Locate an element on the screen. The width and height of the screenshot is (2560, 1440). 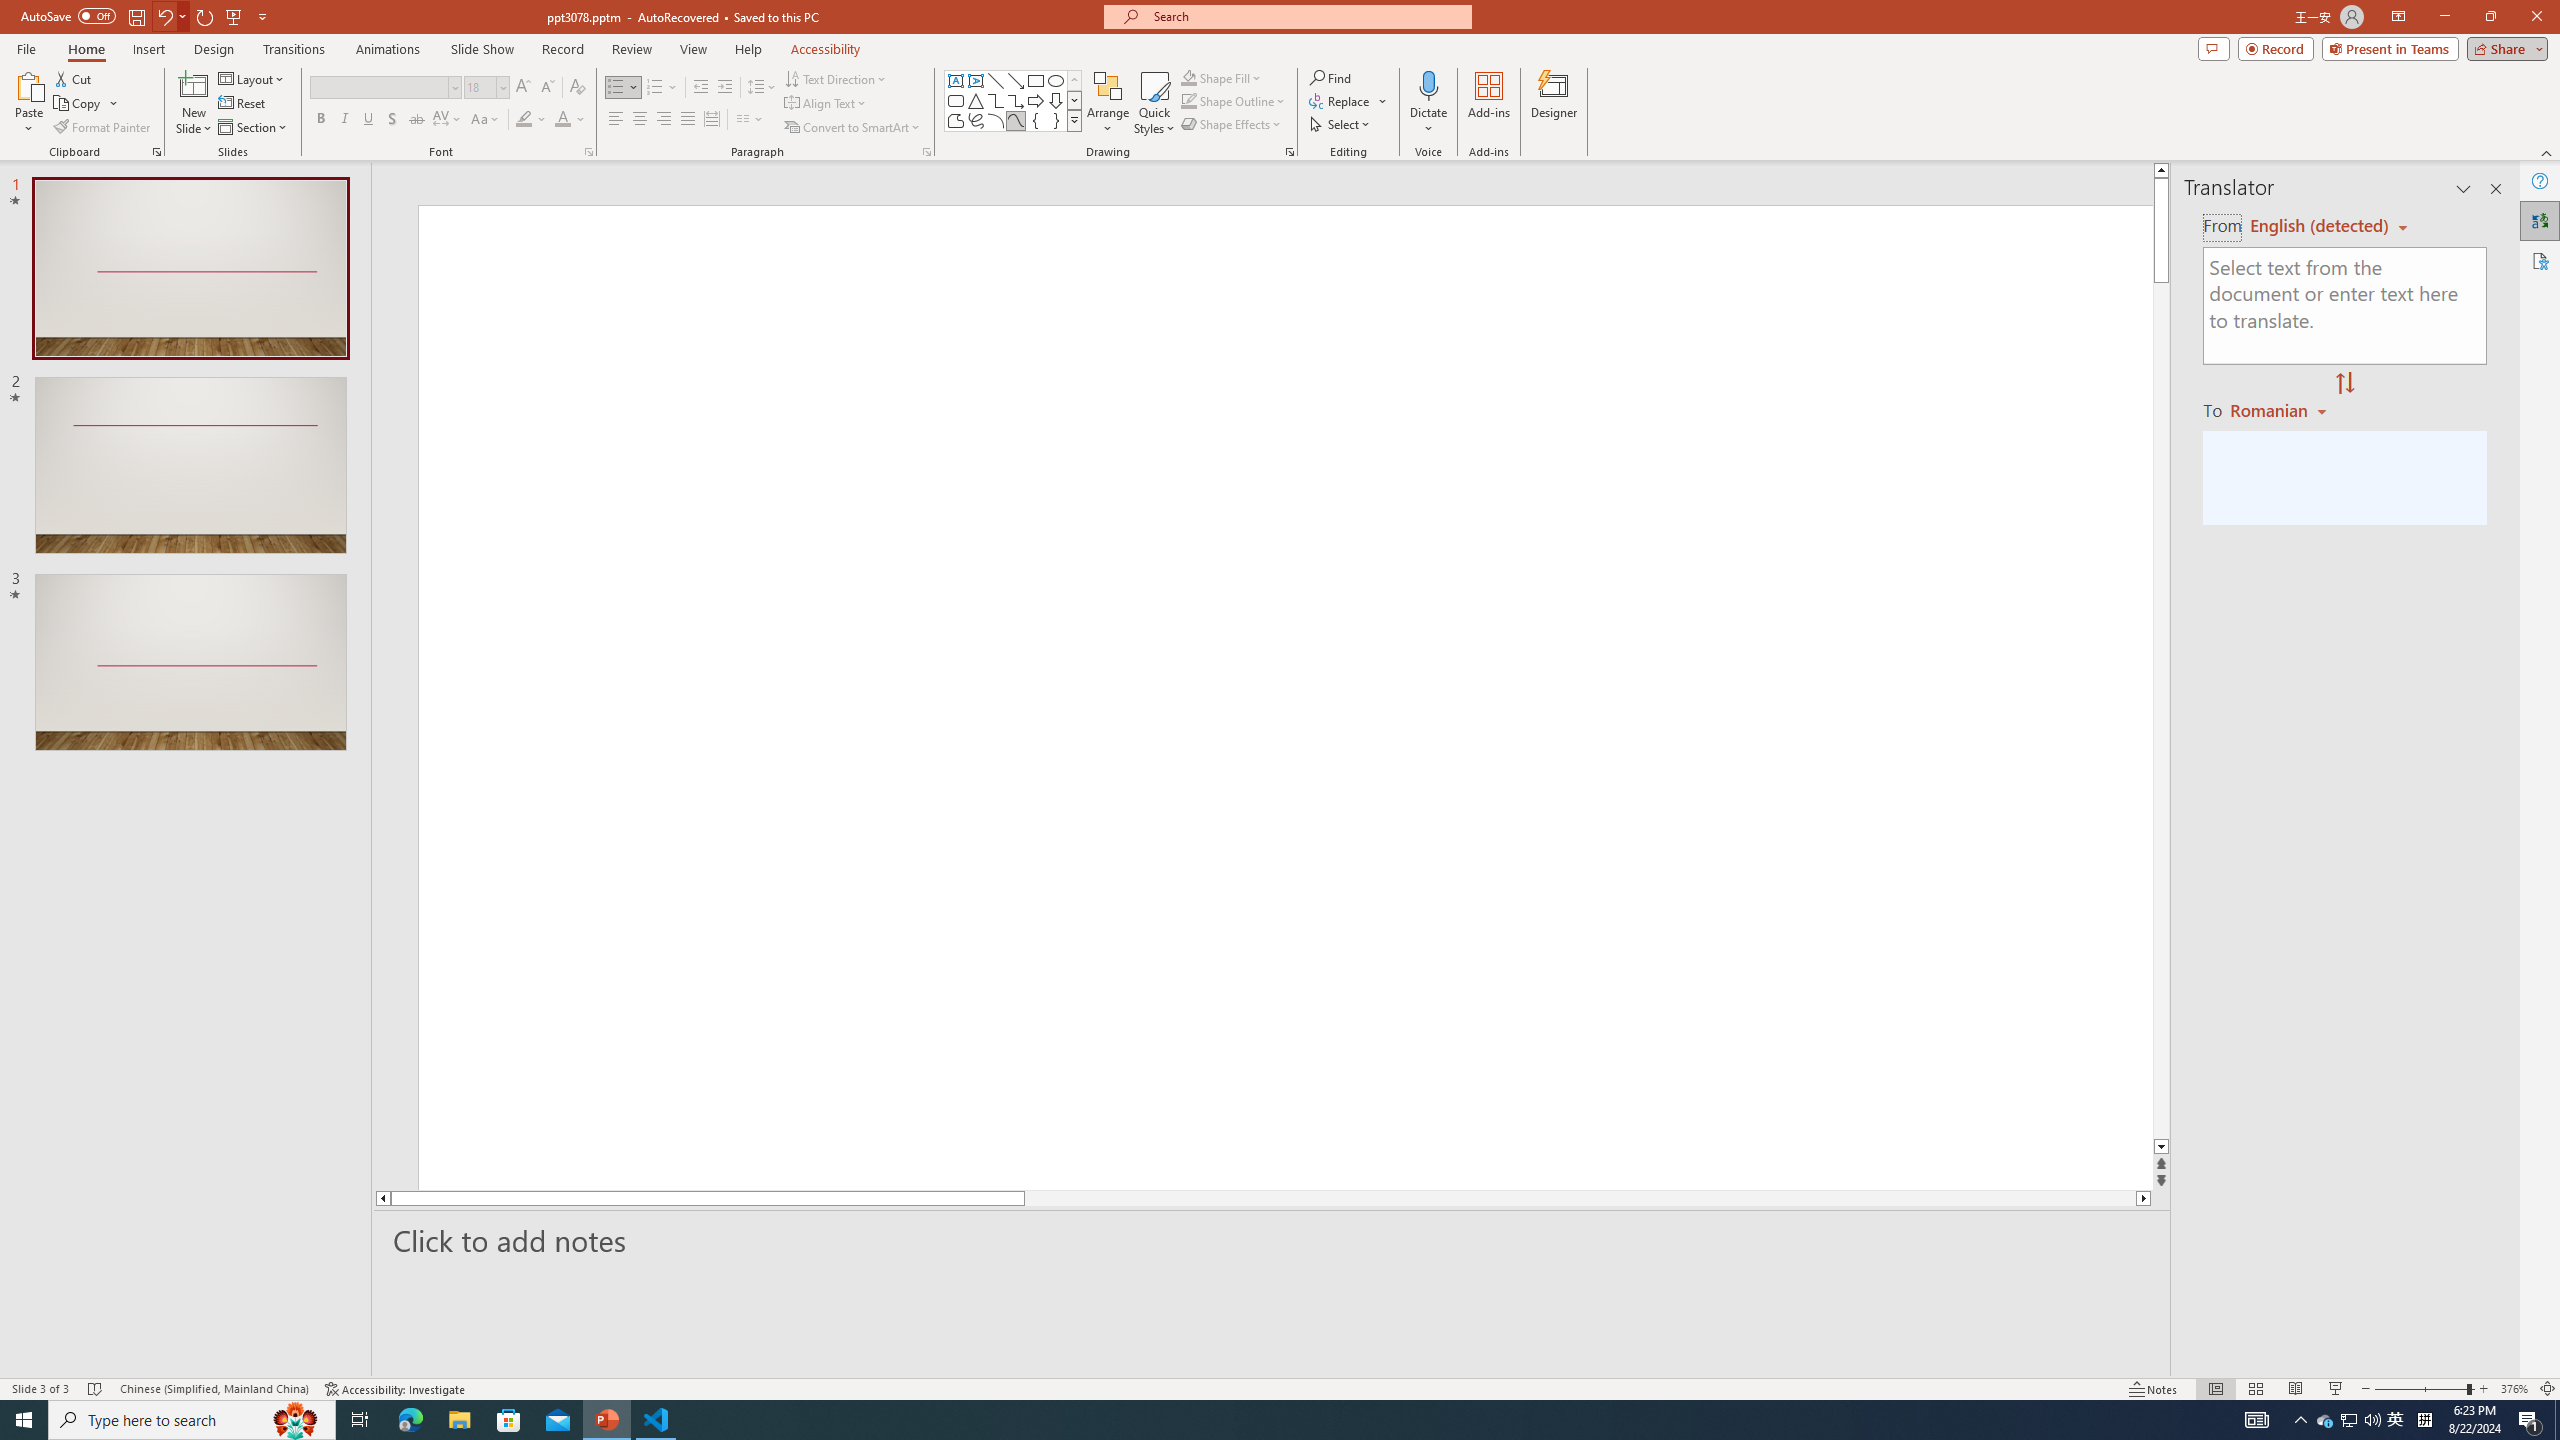
Shape Outline Green, Accent 1 is located at coordinates (1188, 100).